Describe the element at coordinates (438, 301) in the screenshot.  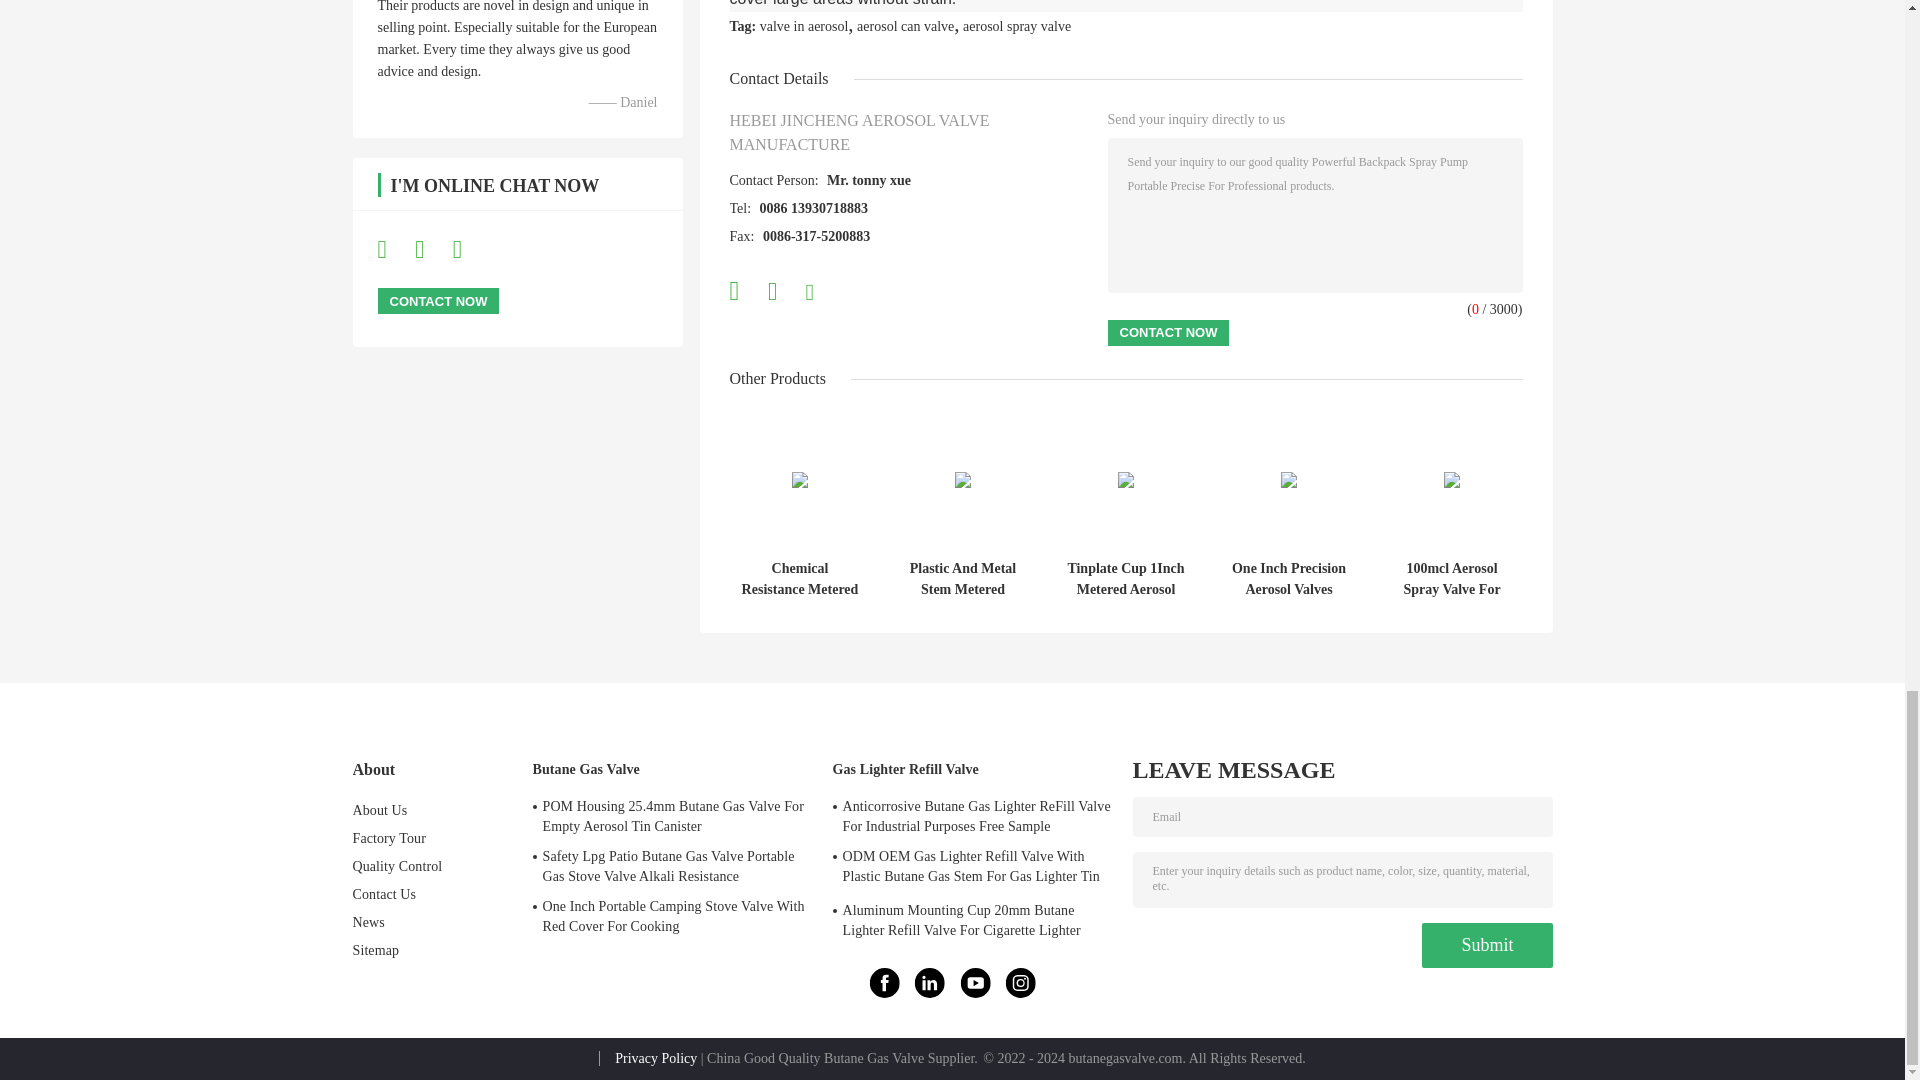
I see `Contact Now` at that location.